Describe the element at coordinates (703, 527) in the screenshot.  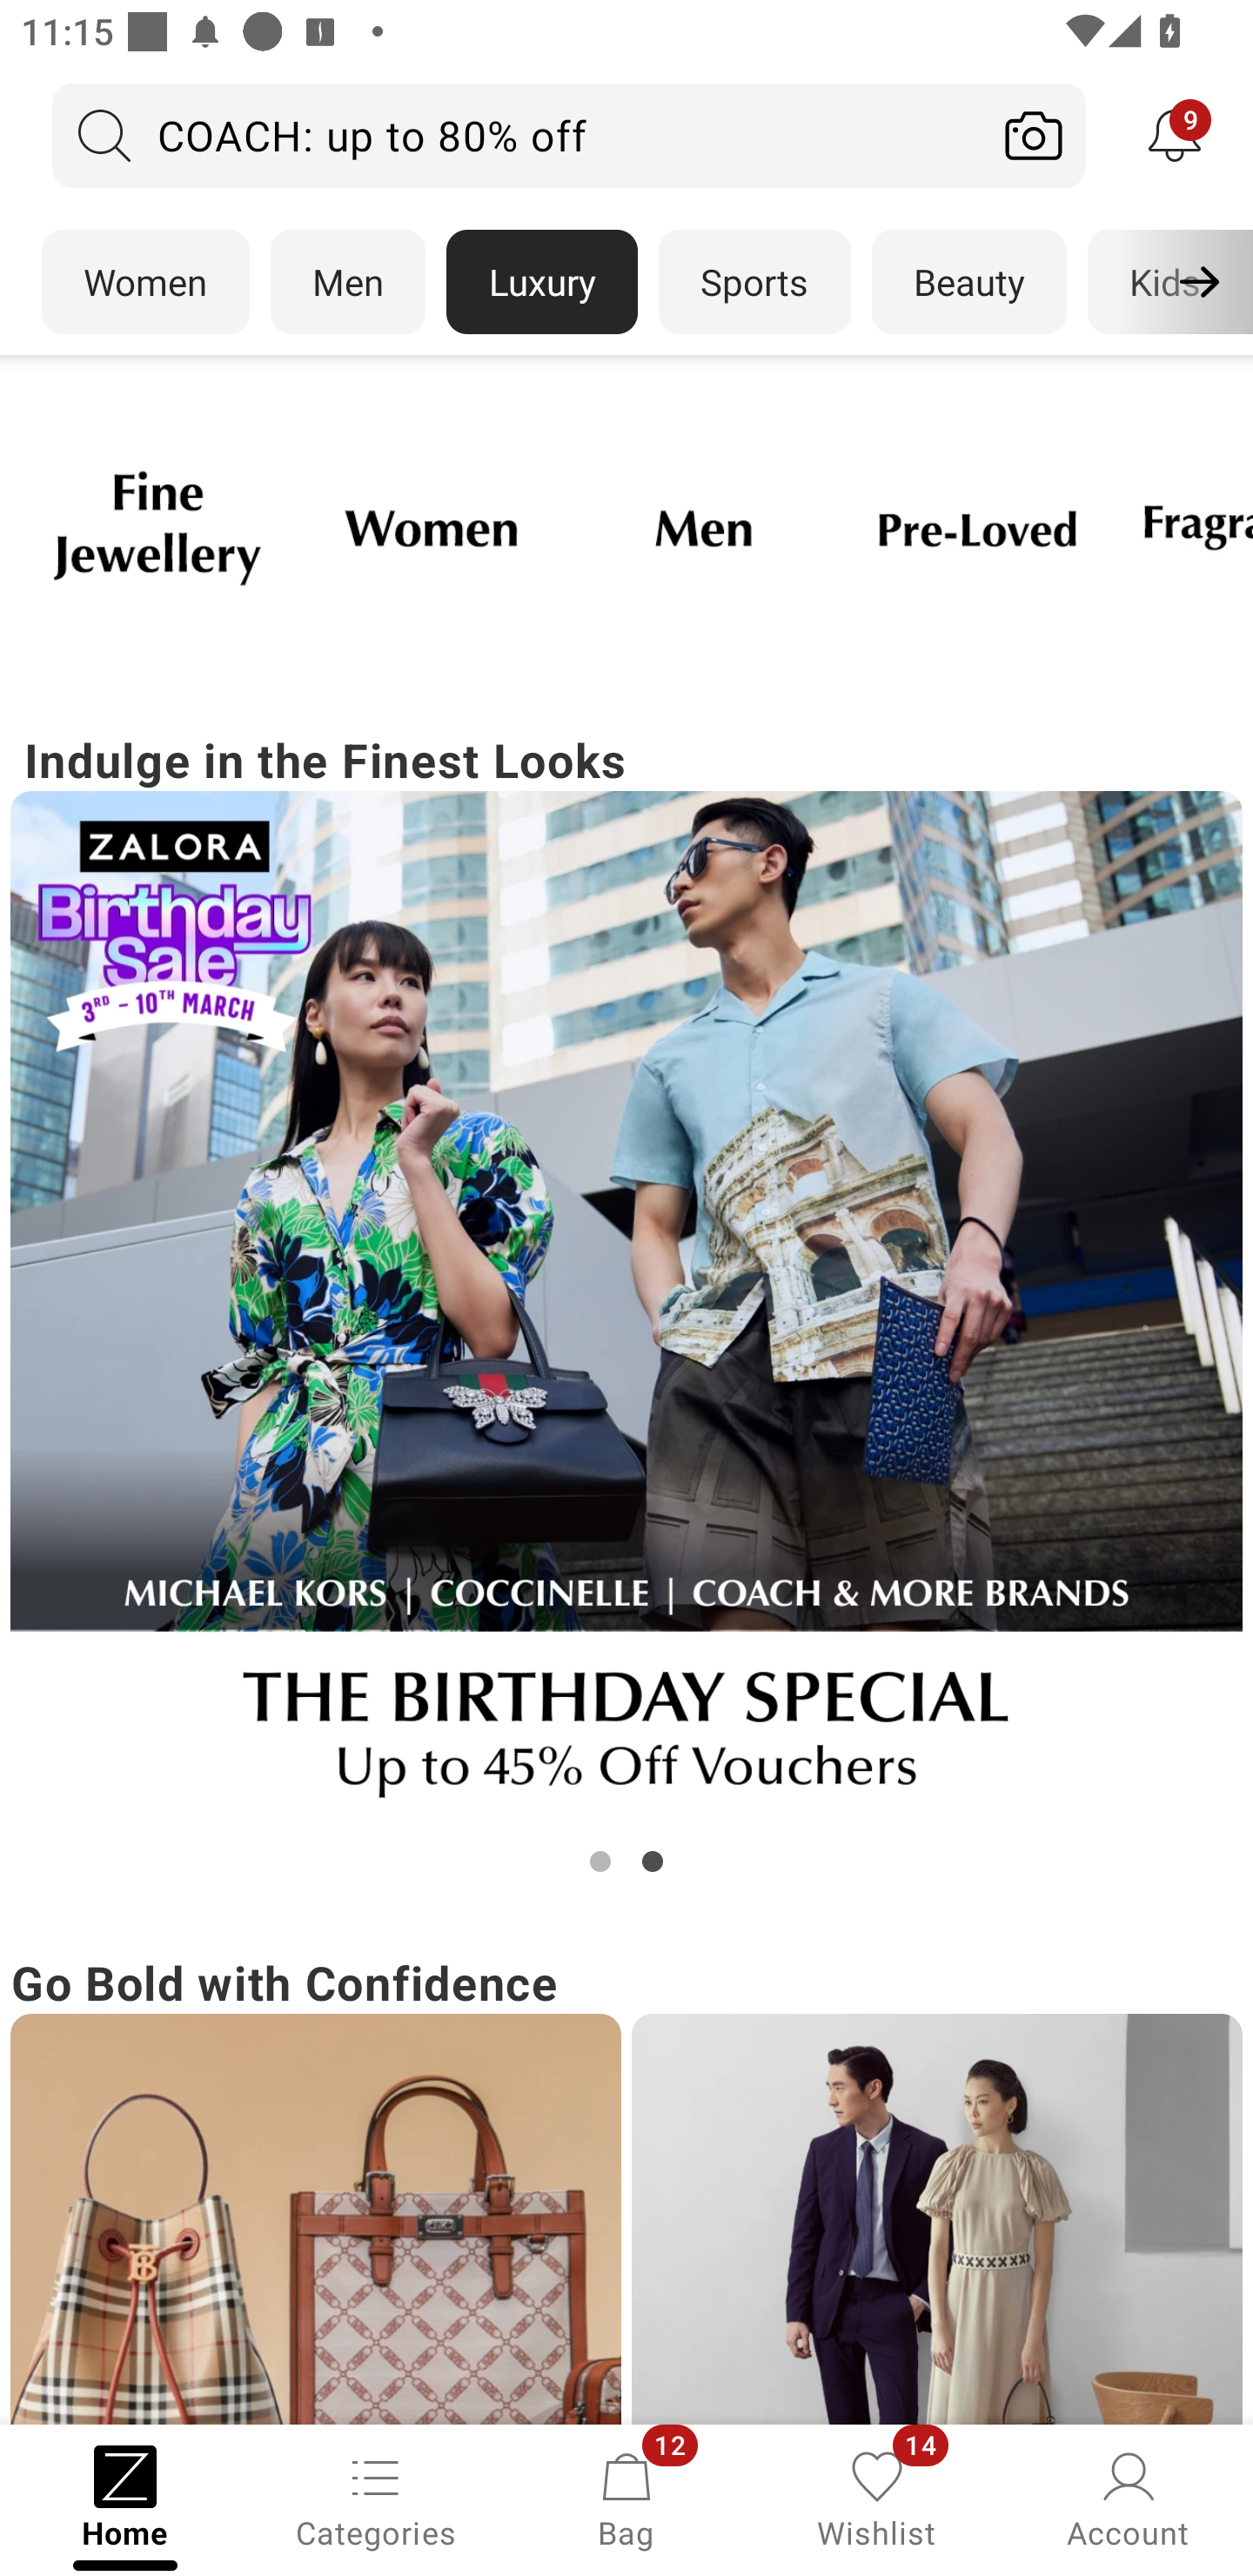
I see `Campaign banner` at that location.